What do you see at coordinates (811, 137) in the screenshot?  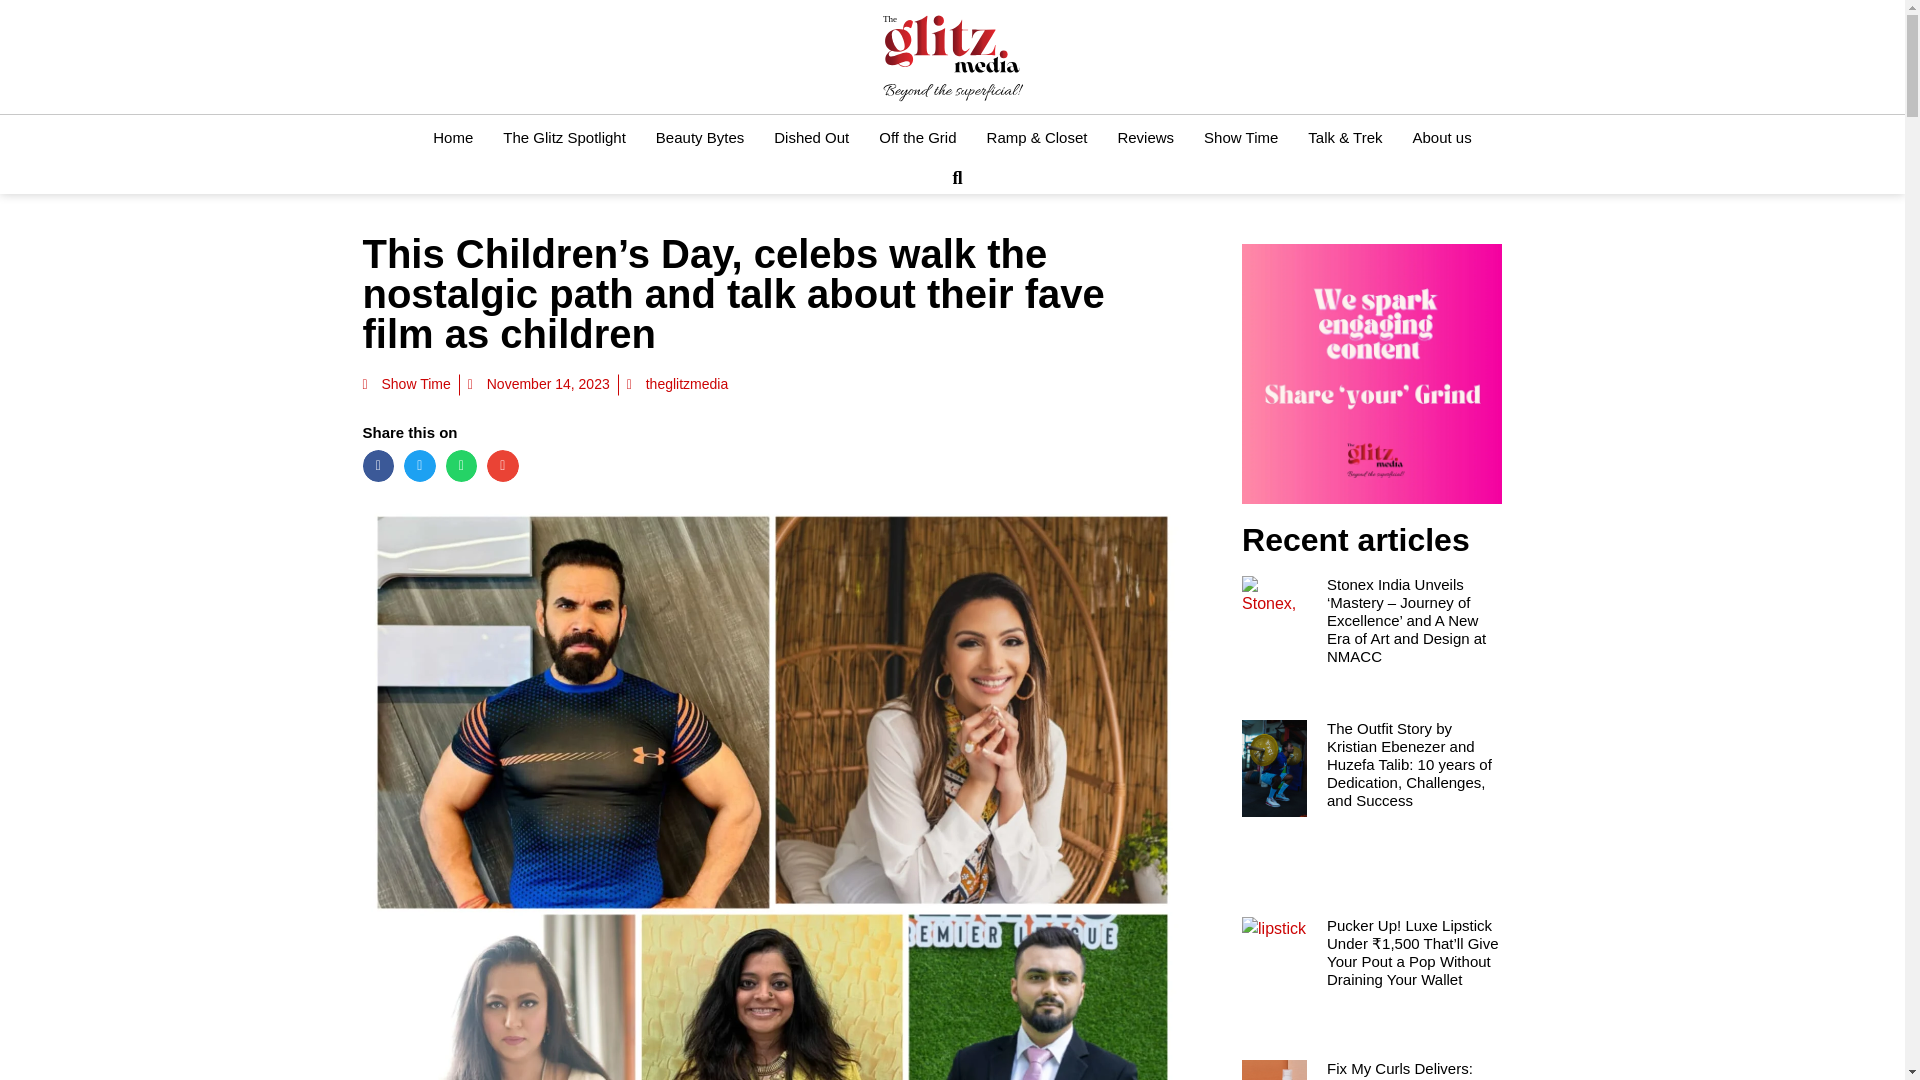 I see `Dished Out` at bounding box center [811, 137].